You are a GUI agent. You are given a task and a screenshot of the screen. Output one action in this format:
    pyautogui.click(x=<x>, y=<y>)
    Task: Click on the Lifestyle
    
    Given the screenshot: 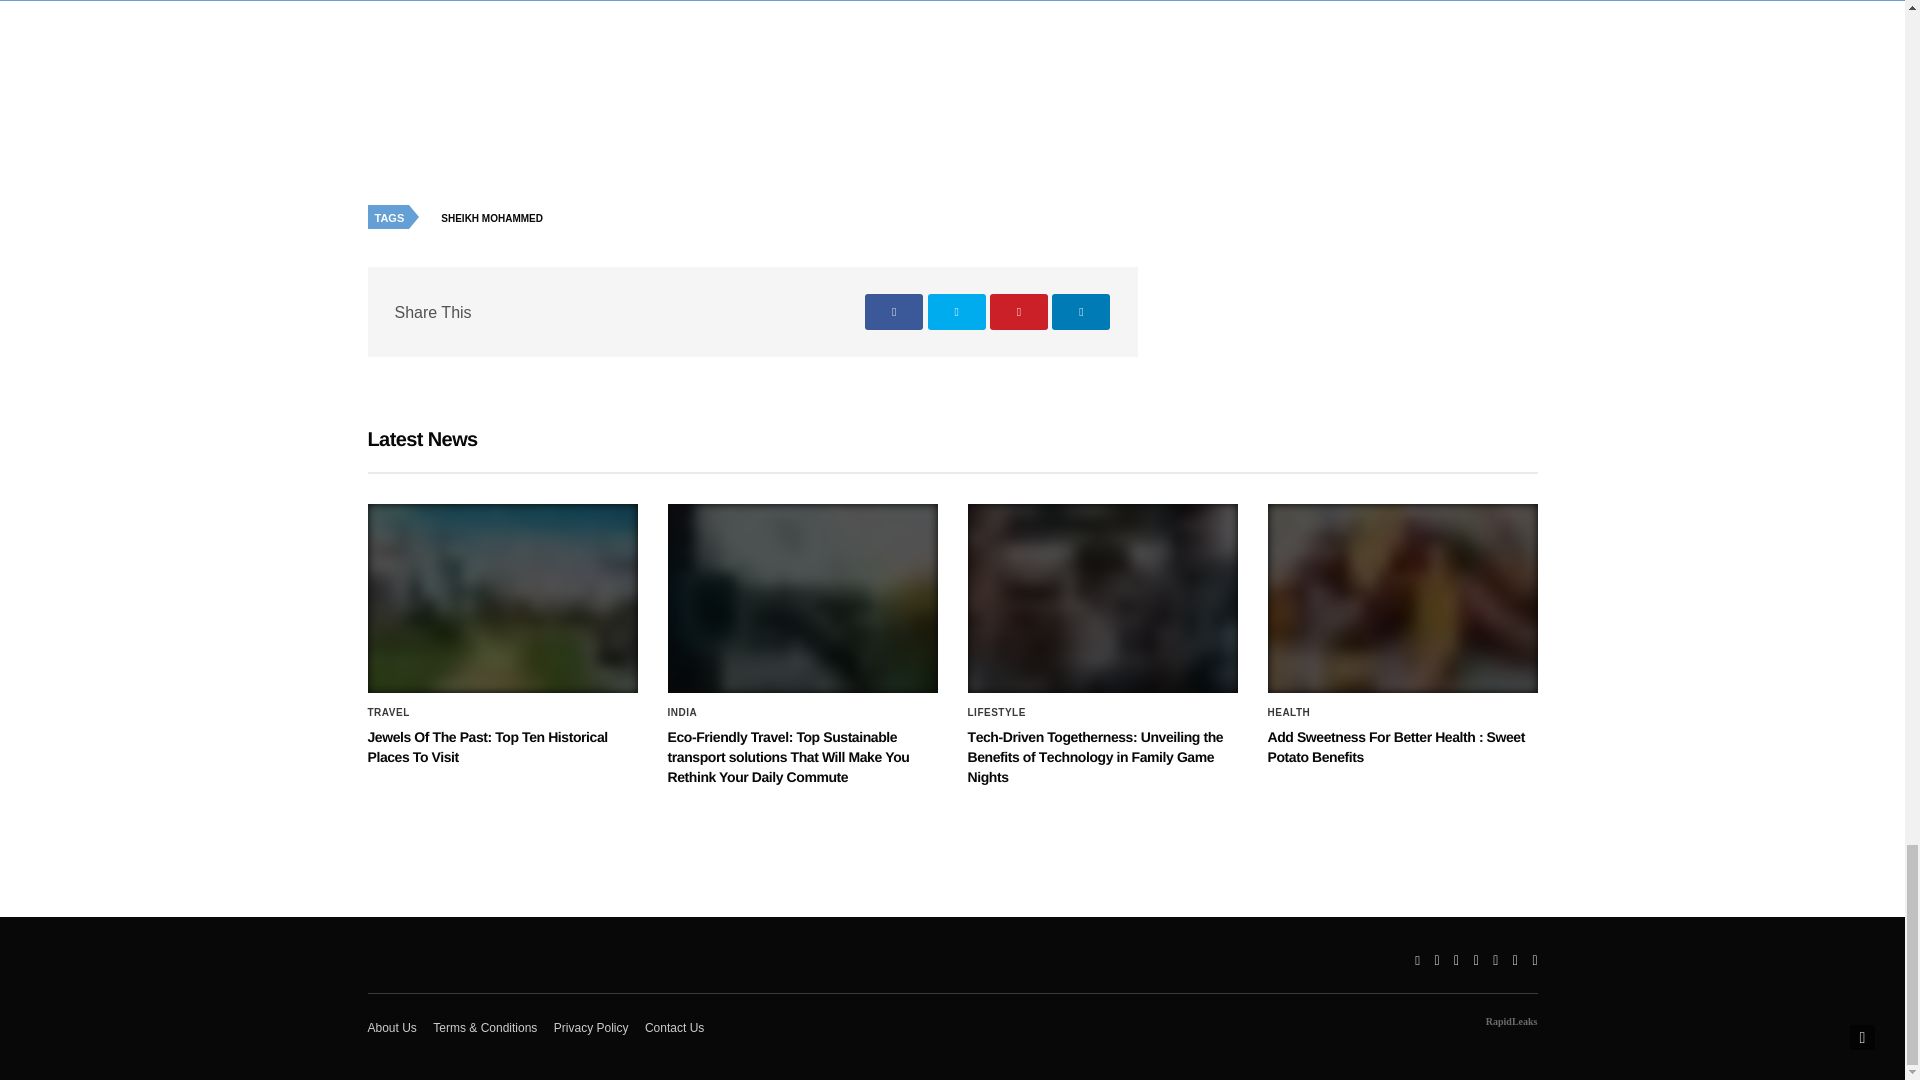 What is the action you would take?
    pyautogui.click(x=996, y=713)
    